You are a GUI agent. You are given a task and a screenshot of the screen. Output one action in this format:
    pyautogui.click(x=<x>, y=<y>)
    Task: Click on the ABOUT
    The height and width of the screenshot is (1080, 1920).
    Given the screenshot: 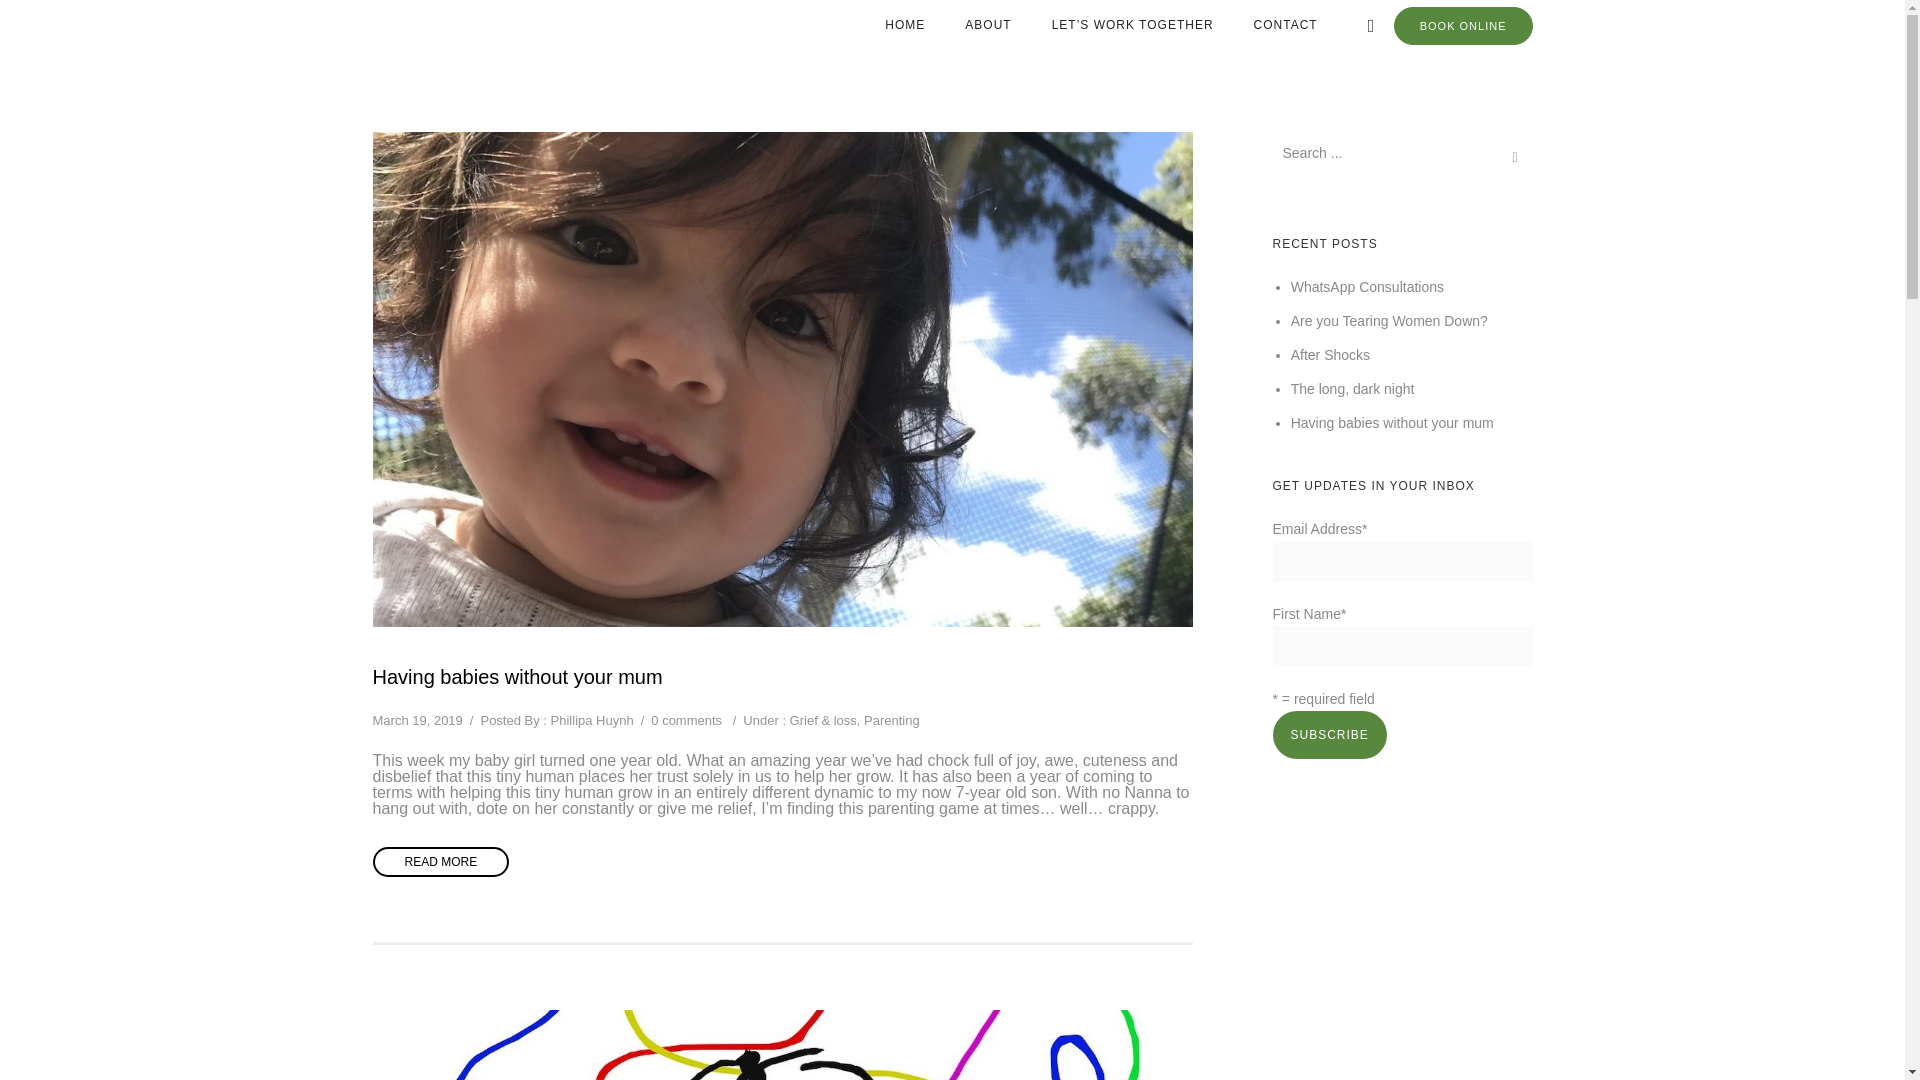 What is the action you would take?
    pyautogui.click(x=988, y=25)
    